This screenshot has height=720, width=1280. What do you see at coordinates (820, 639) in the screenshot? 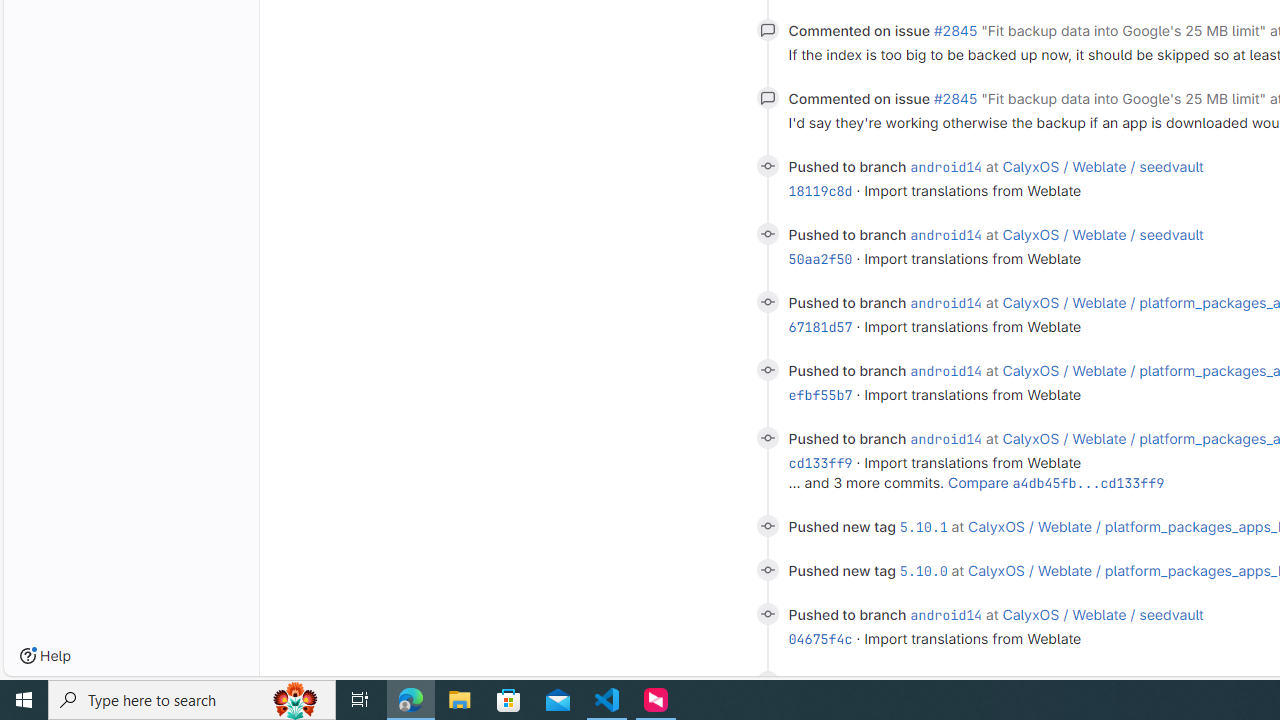
I see `04675f4c` at bounding box center [820, 639].